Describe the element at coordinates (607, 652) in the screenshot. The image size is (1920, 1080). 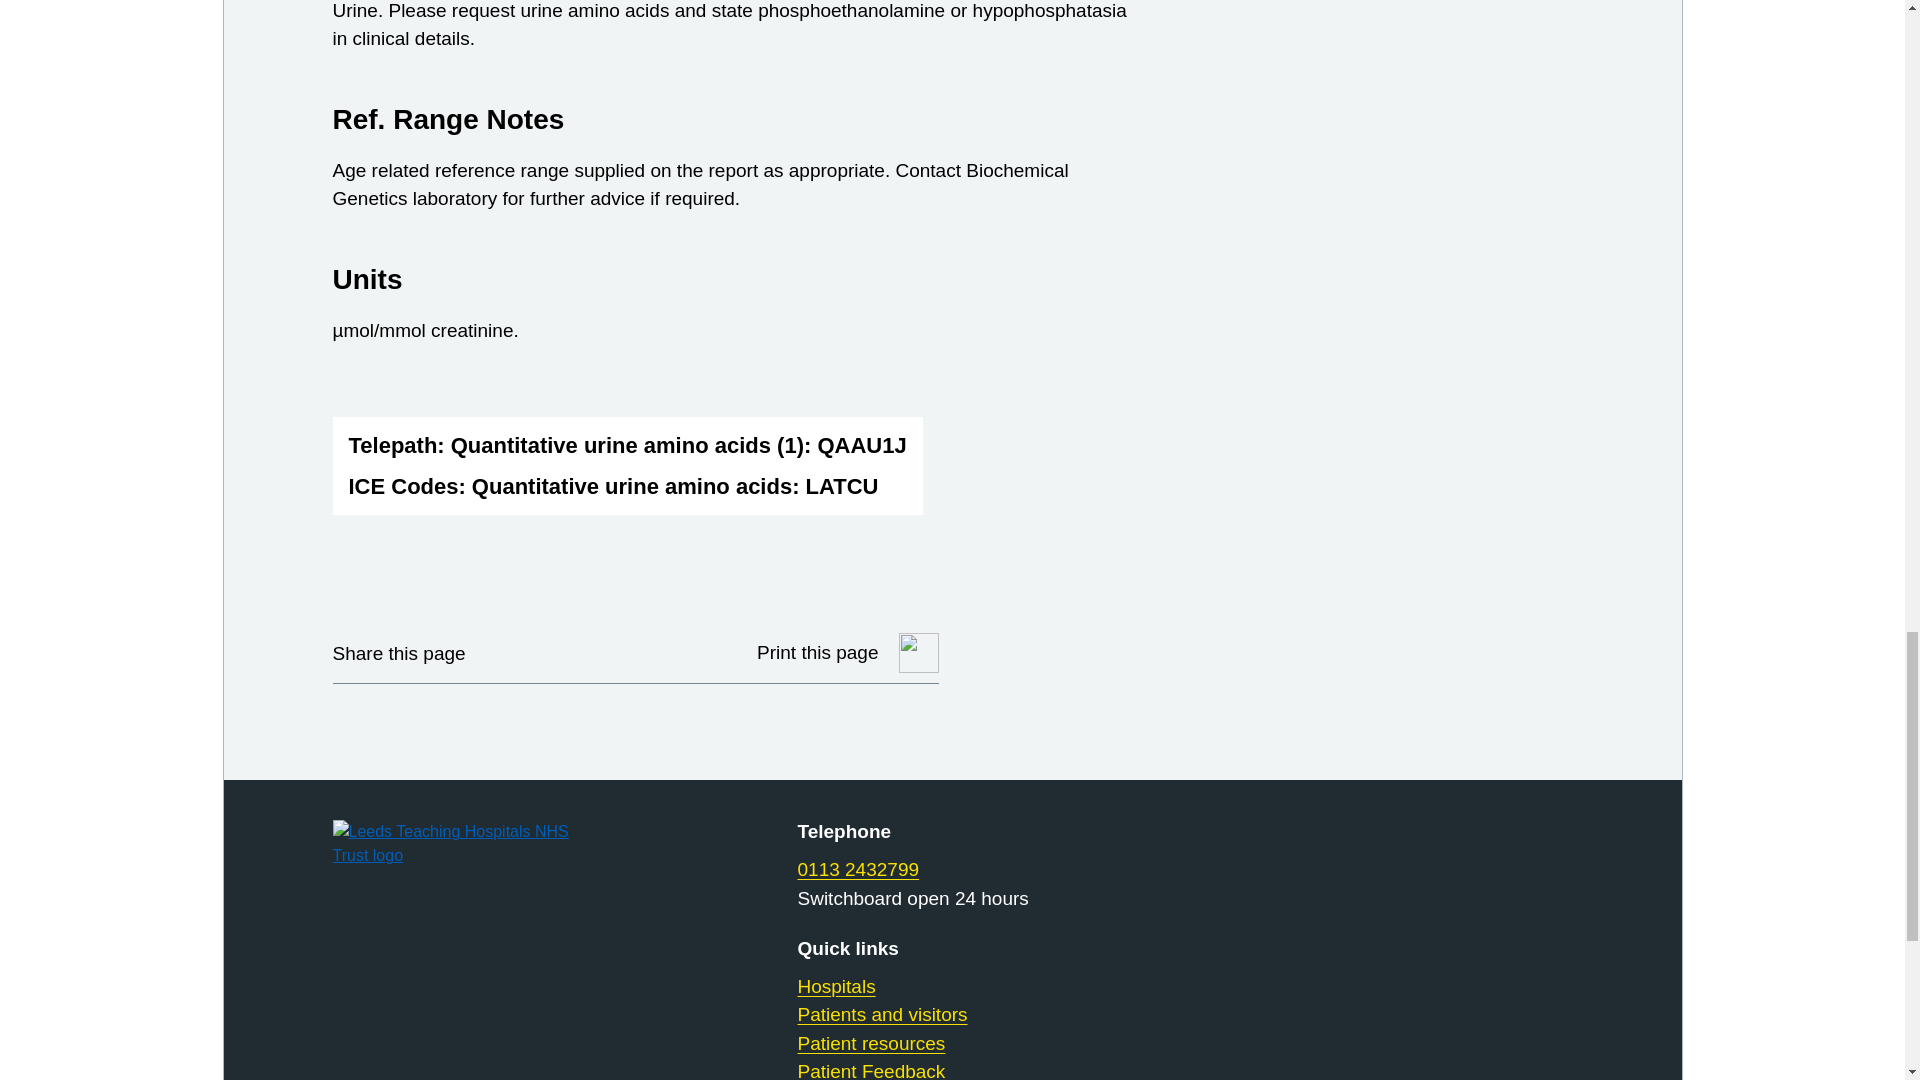
I see `Share via Email` at that location.